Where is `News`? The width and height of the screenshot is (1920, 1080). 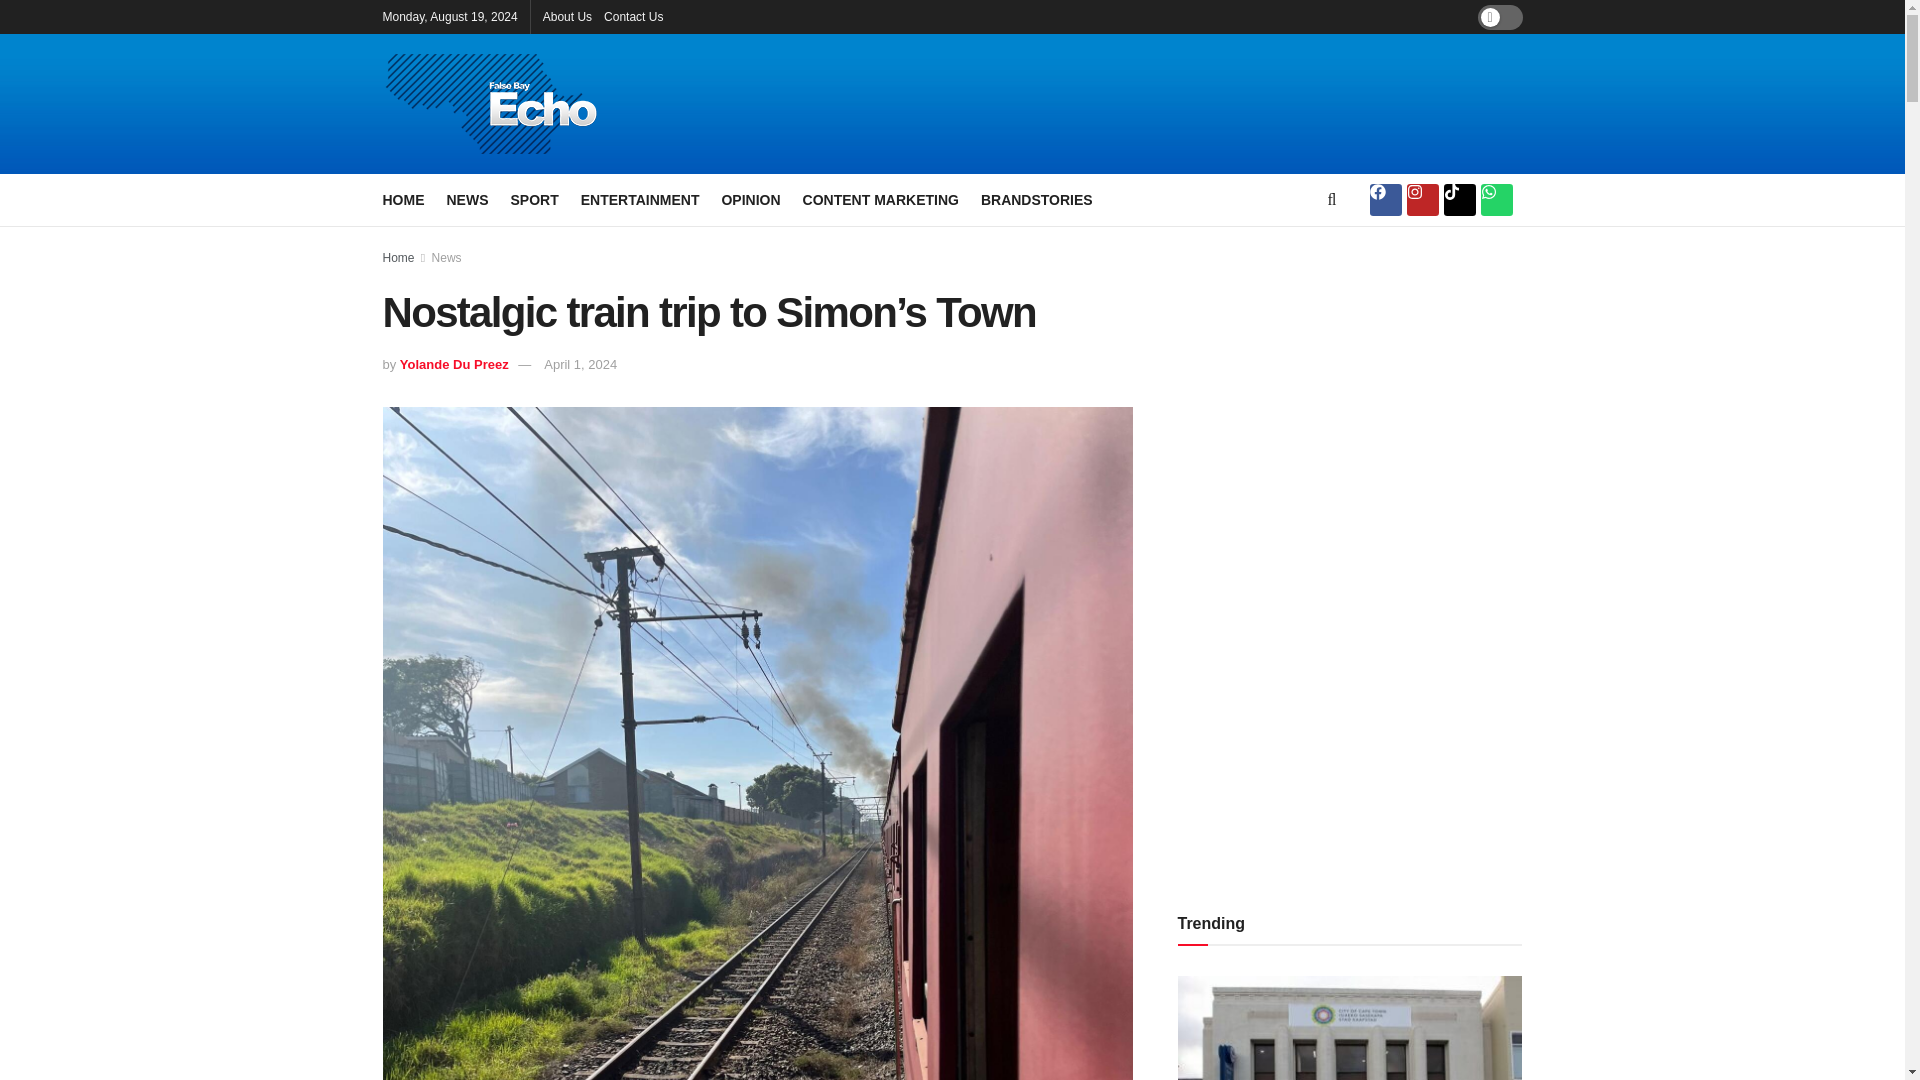 News is located at coordinates (447, 257).